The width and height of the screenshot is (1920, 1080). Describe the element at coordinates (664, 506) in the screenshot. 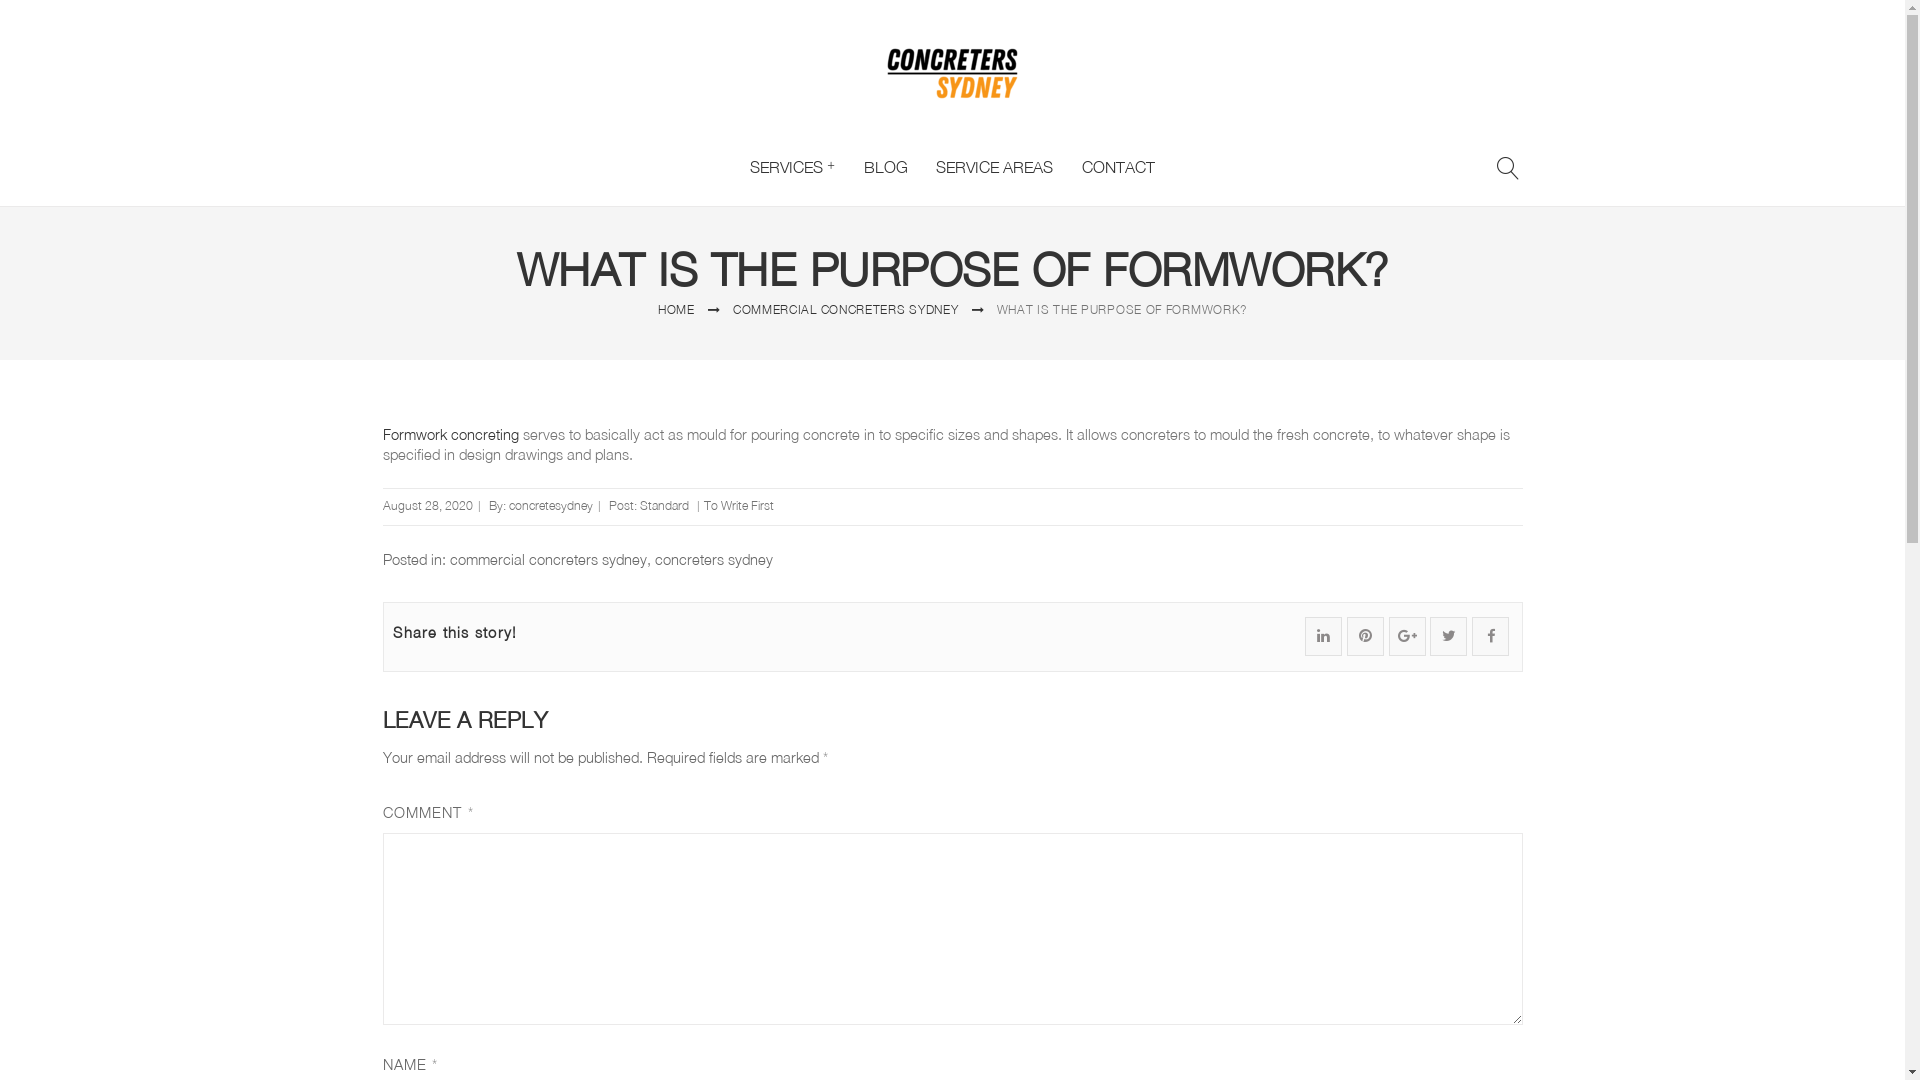

I see `Standard` at that location.